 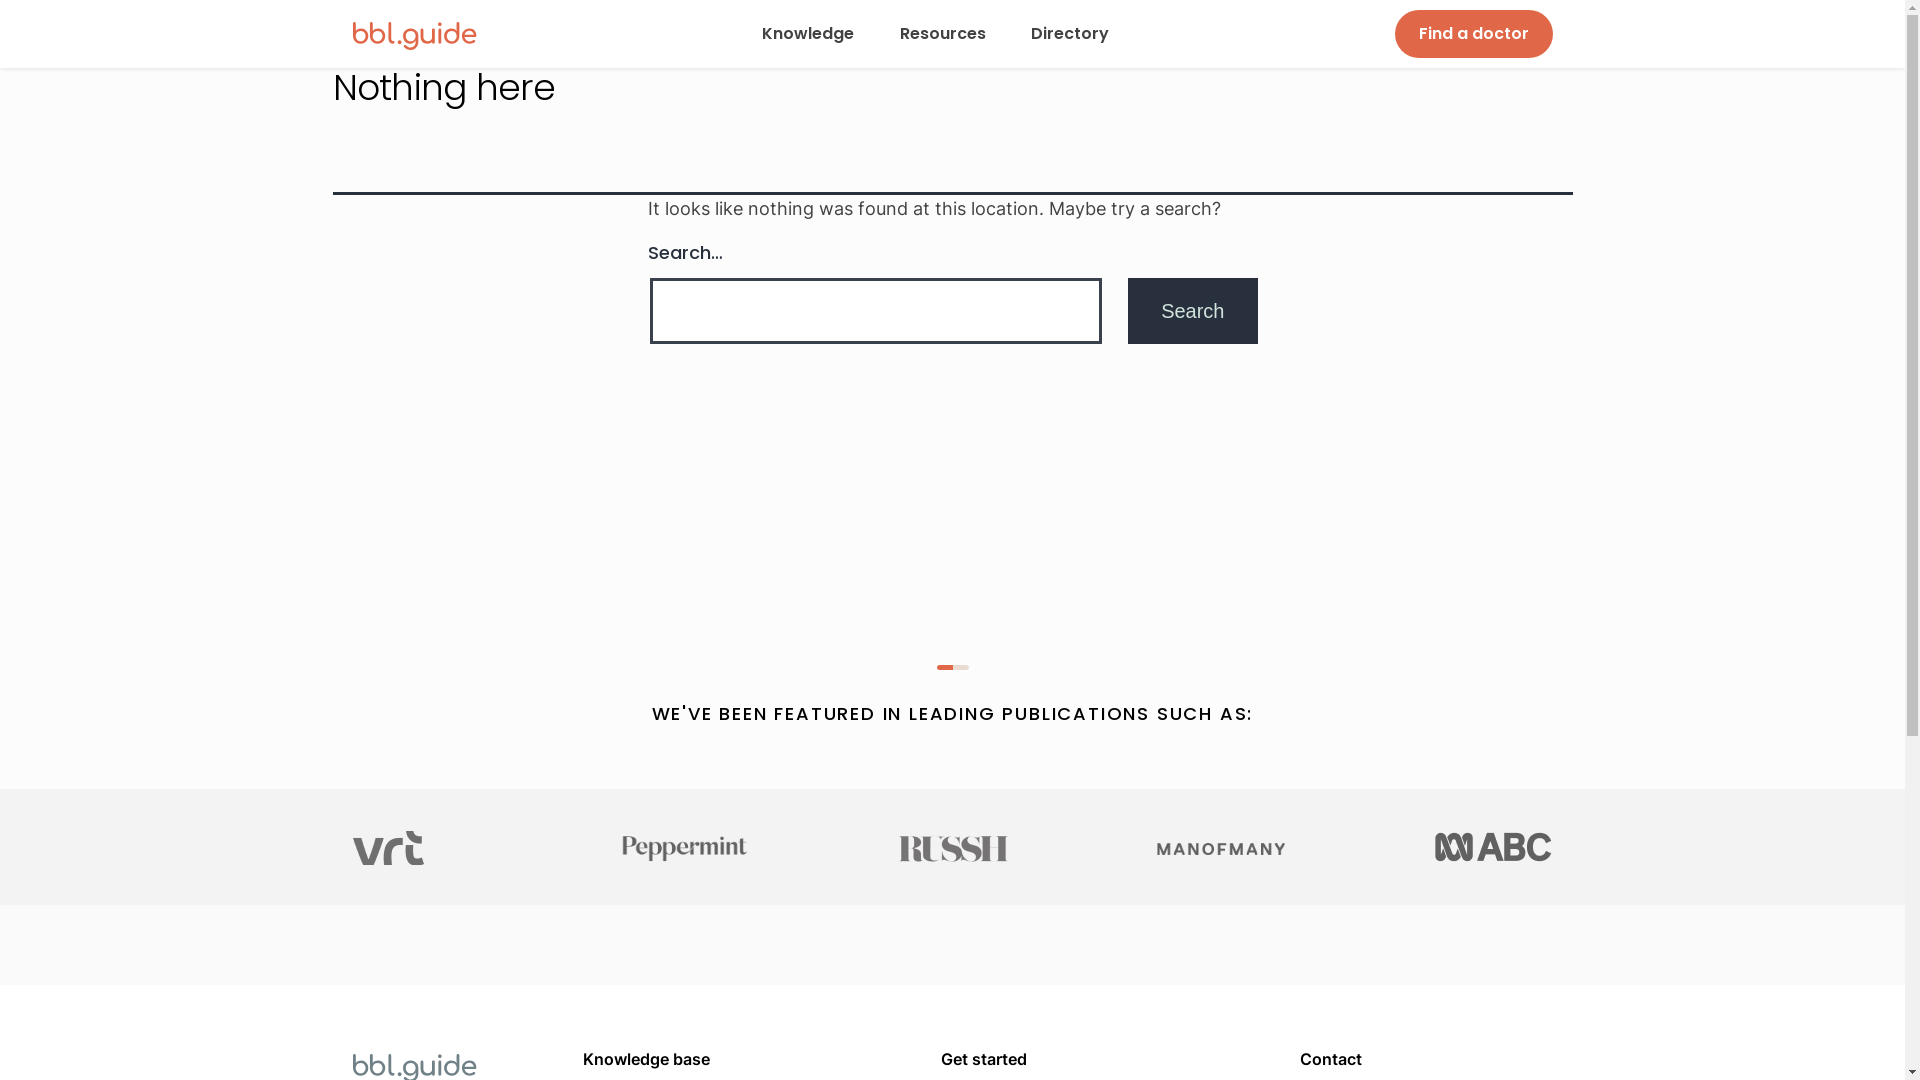 What do you see at coordinates (1192, 311) in the screenshot?
I see `Search` at bounding box center [1192, 311].